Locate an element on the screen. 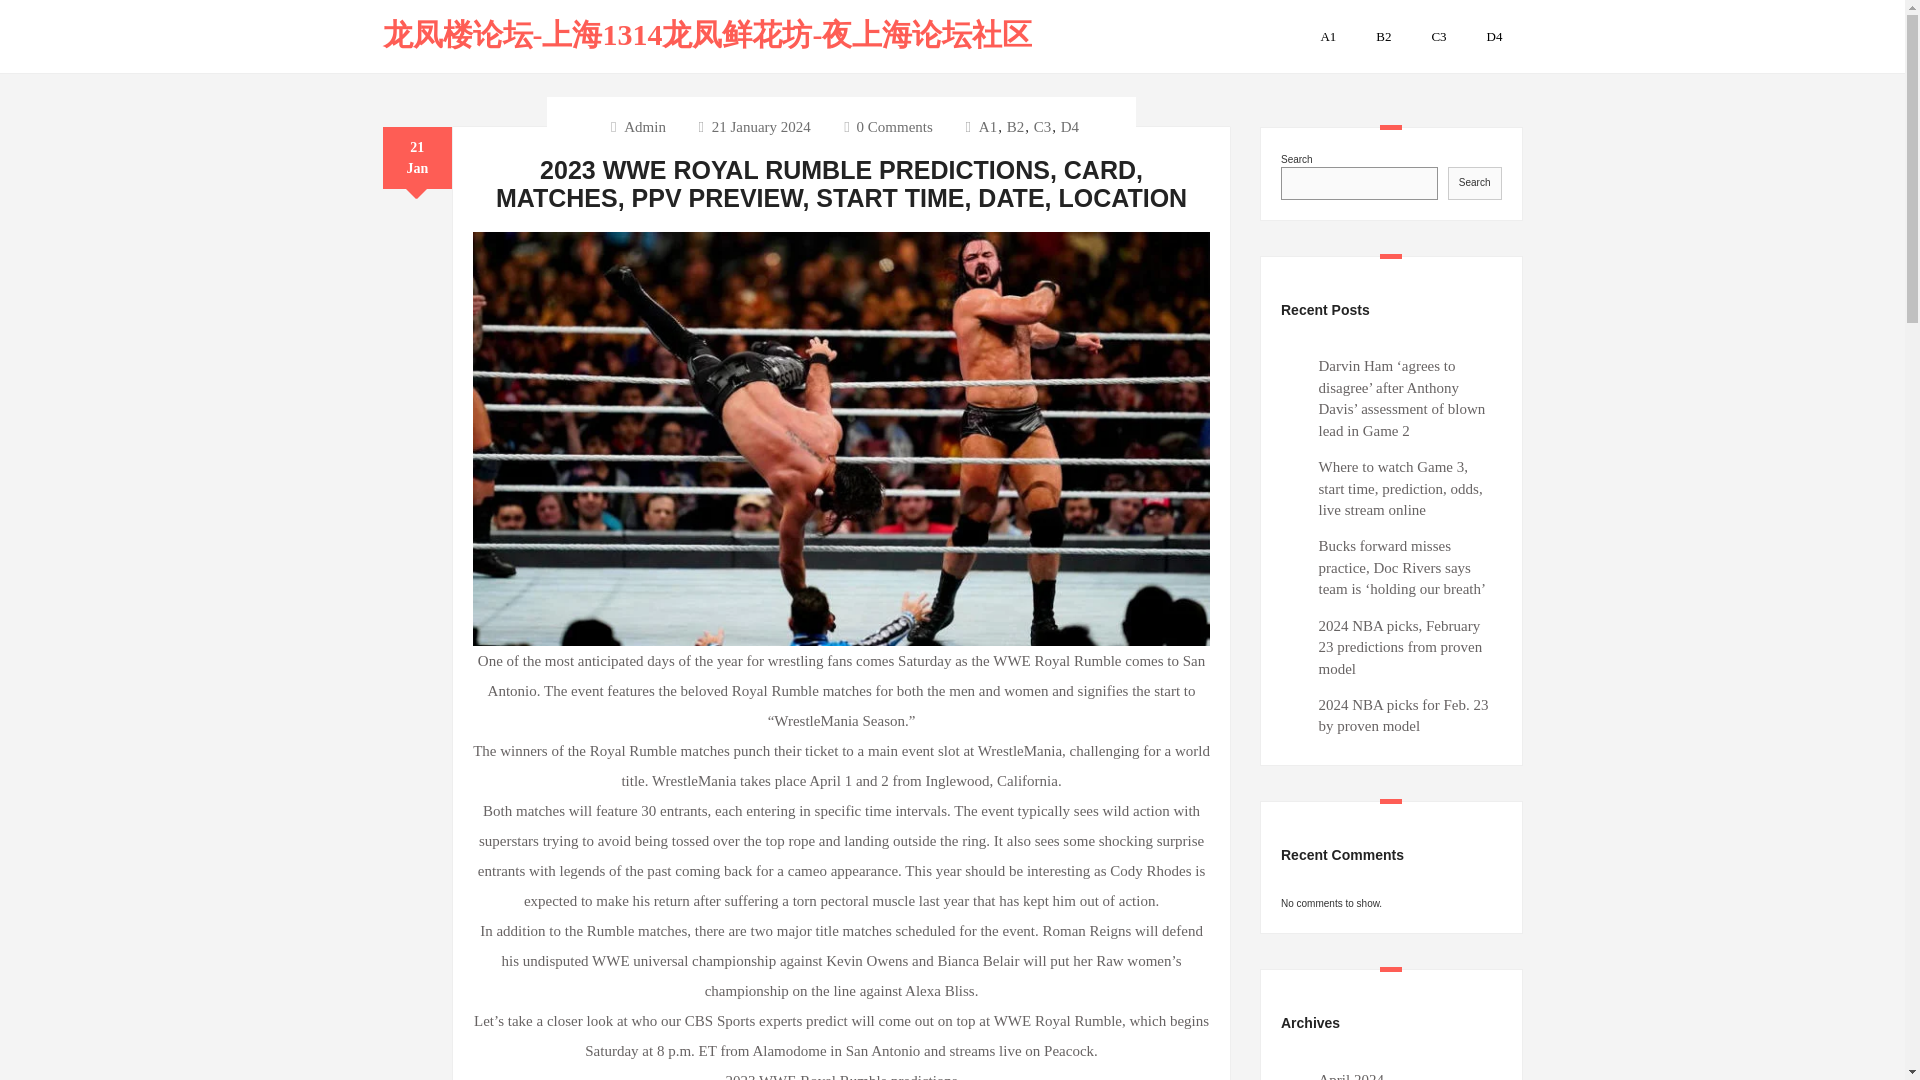 The image size is (1920, 1080). 2024 NBA picks for Feb. 23 by proven model is located at coordinates (1402, 715).